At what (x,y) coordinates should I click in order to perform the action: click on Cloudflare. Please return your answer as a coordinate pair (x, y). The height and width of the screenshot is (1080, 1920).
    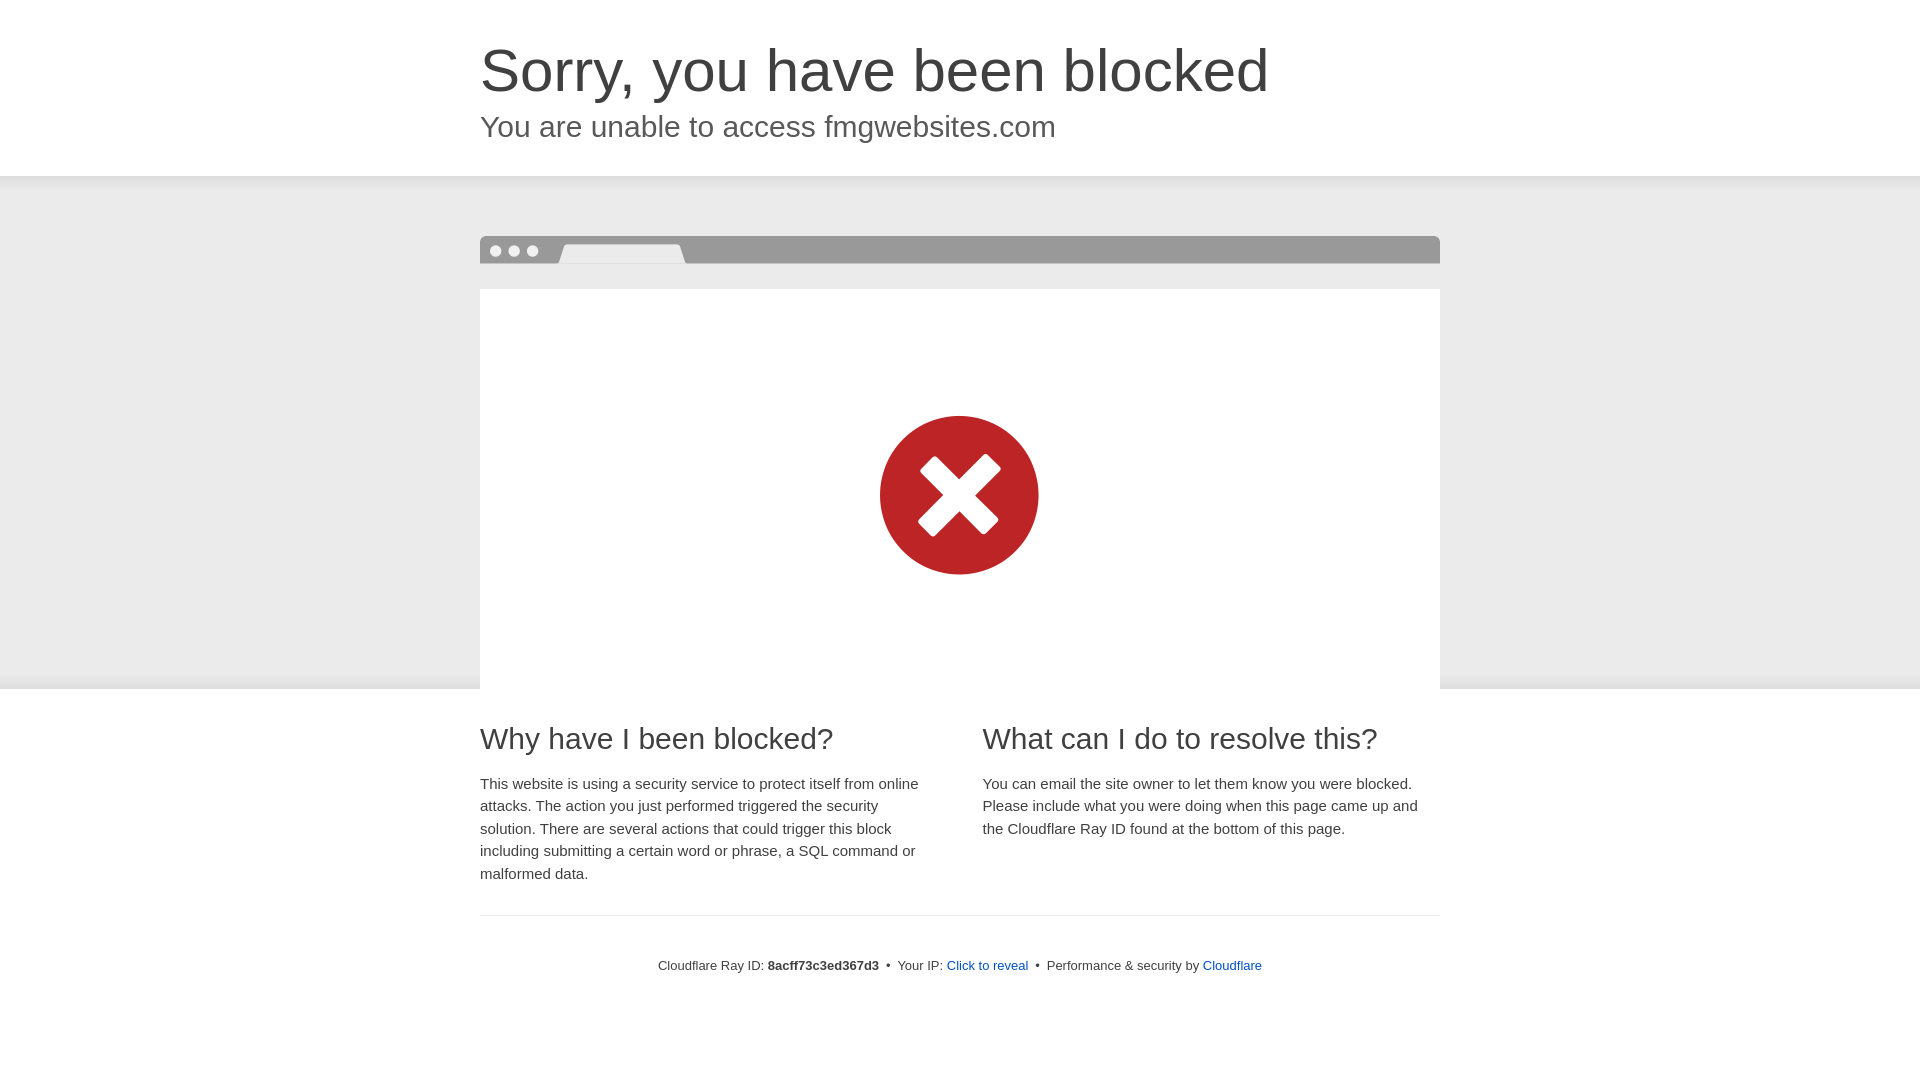
    Looking at the image, I should click on (1232, 965).